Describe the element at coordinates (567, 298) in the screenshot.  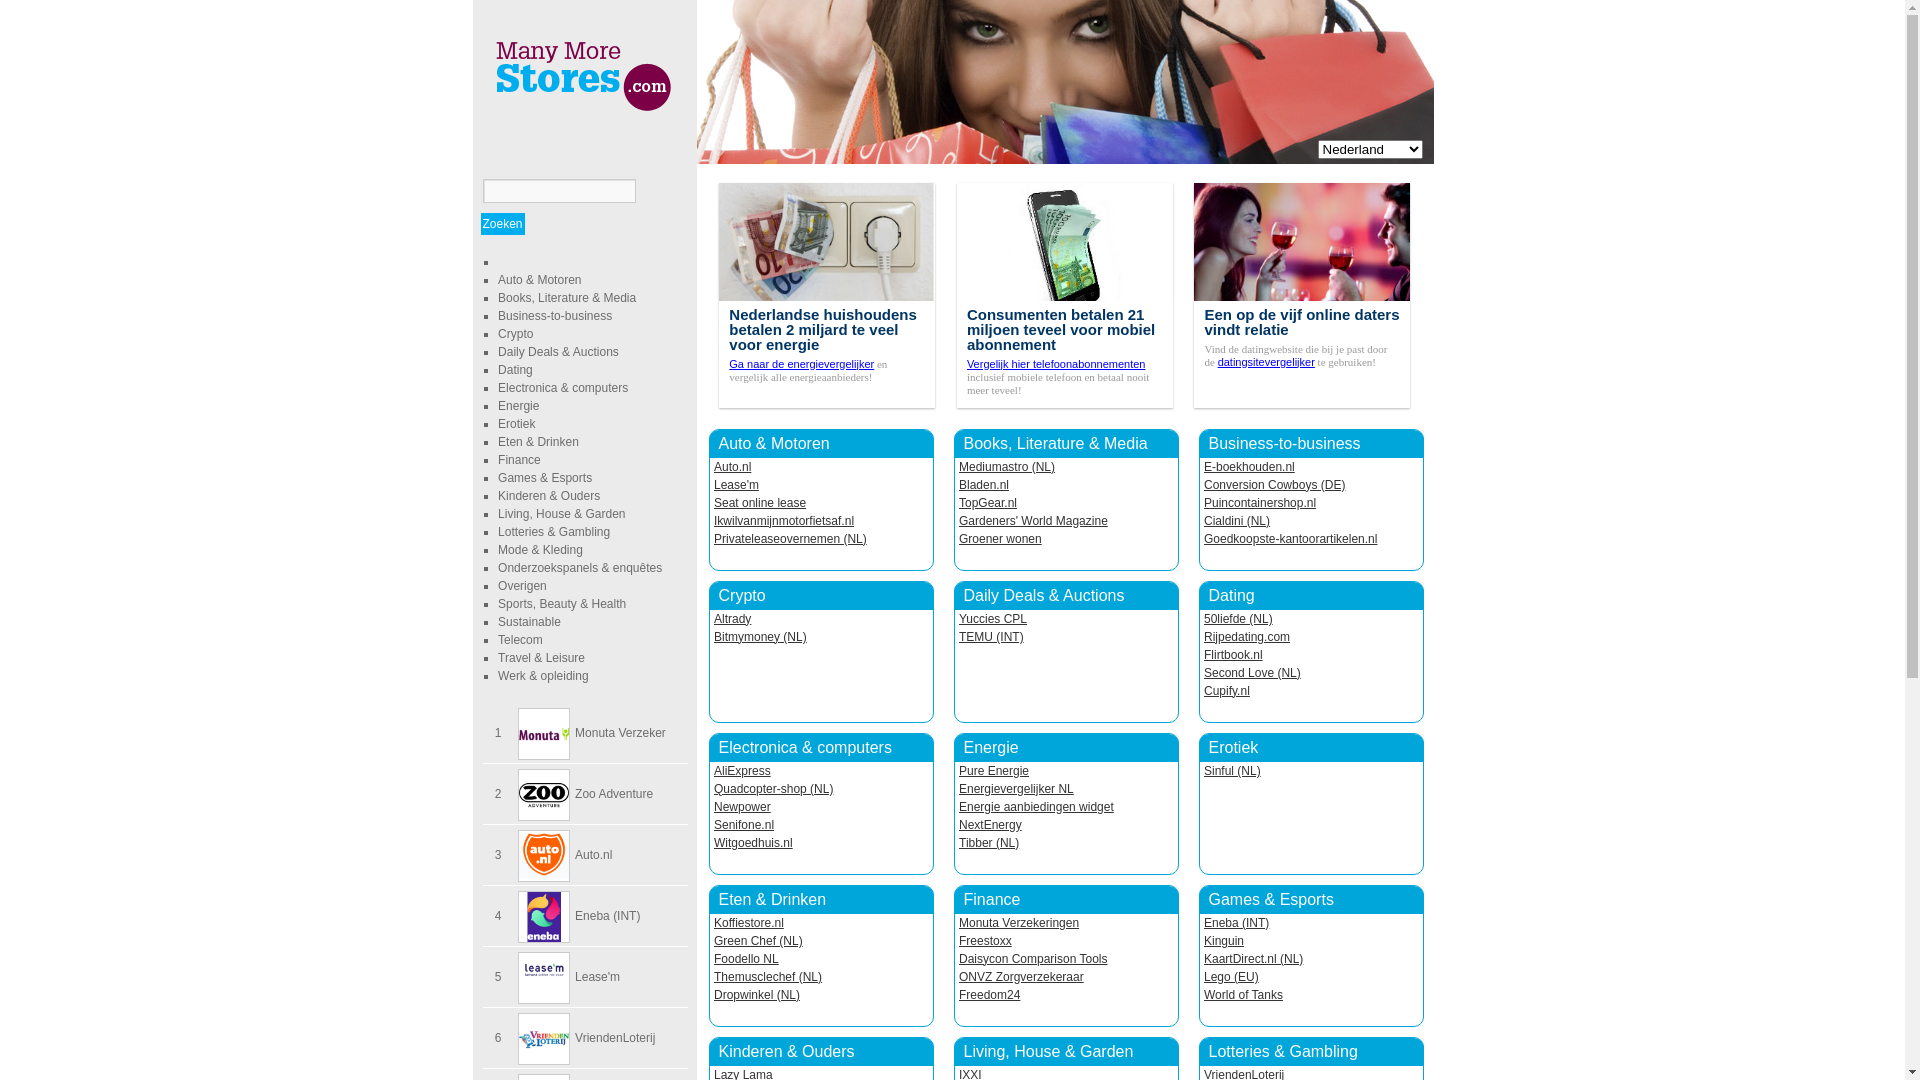
I see `Books, Literature & Media` at that location.